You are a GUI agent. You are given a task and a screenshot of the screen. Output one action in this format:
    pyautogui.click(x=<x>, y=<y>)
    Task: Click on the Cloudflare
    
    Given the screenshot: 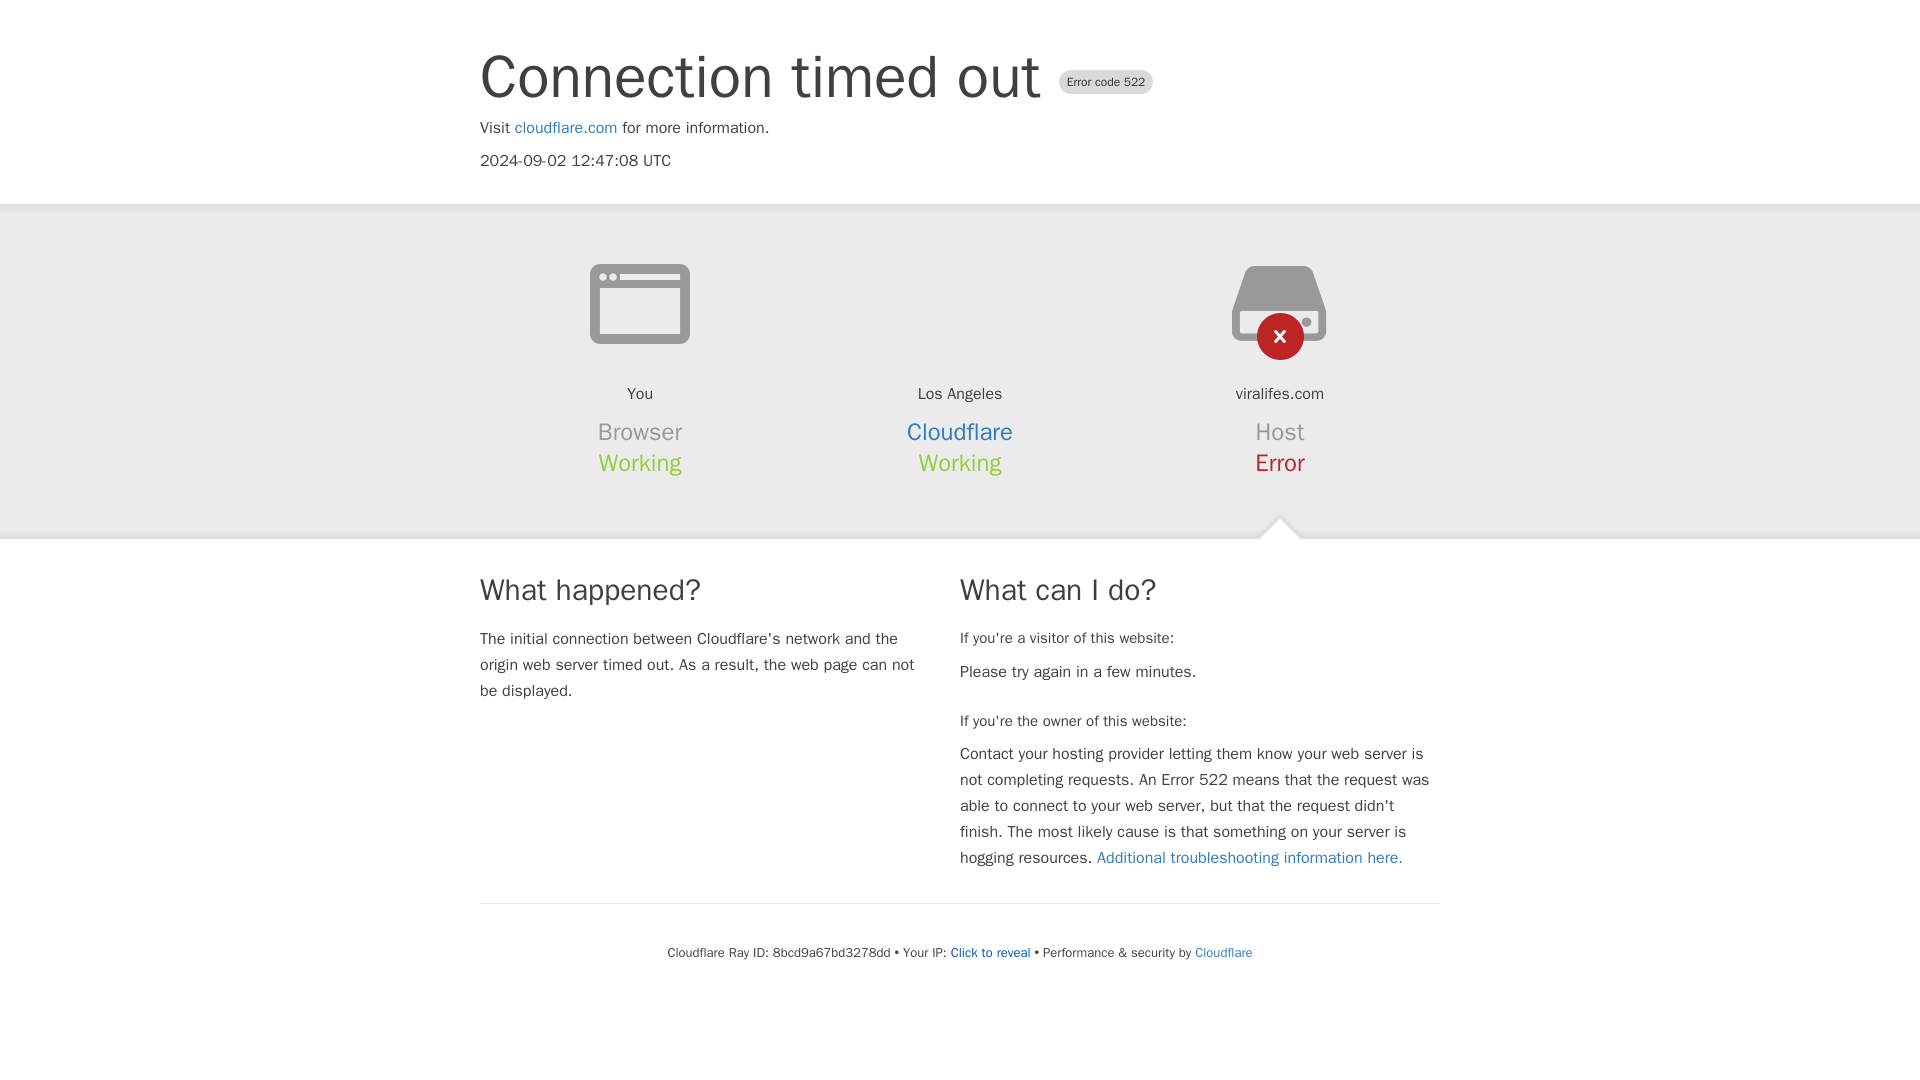 What is the action you would take?
    pyautogui.click(x=960, y=432)
    